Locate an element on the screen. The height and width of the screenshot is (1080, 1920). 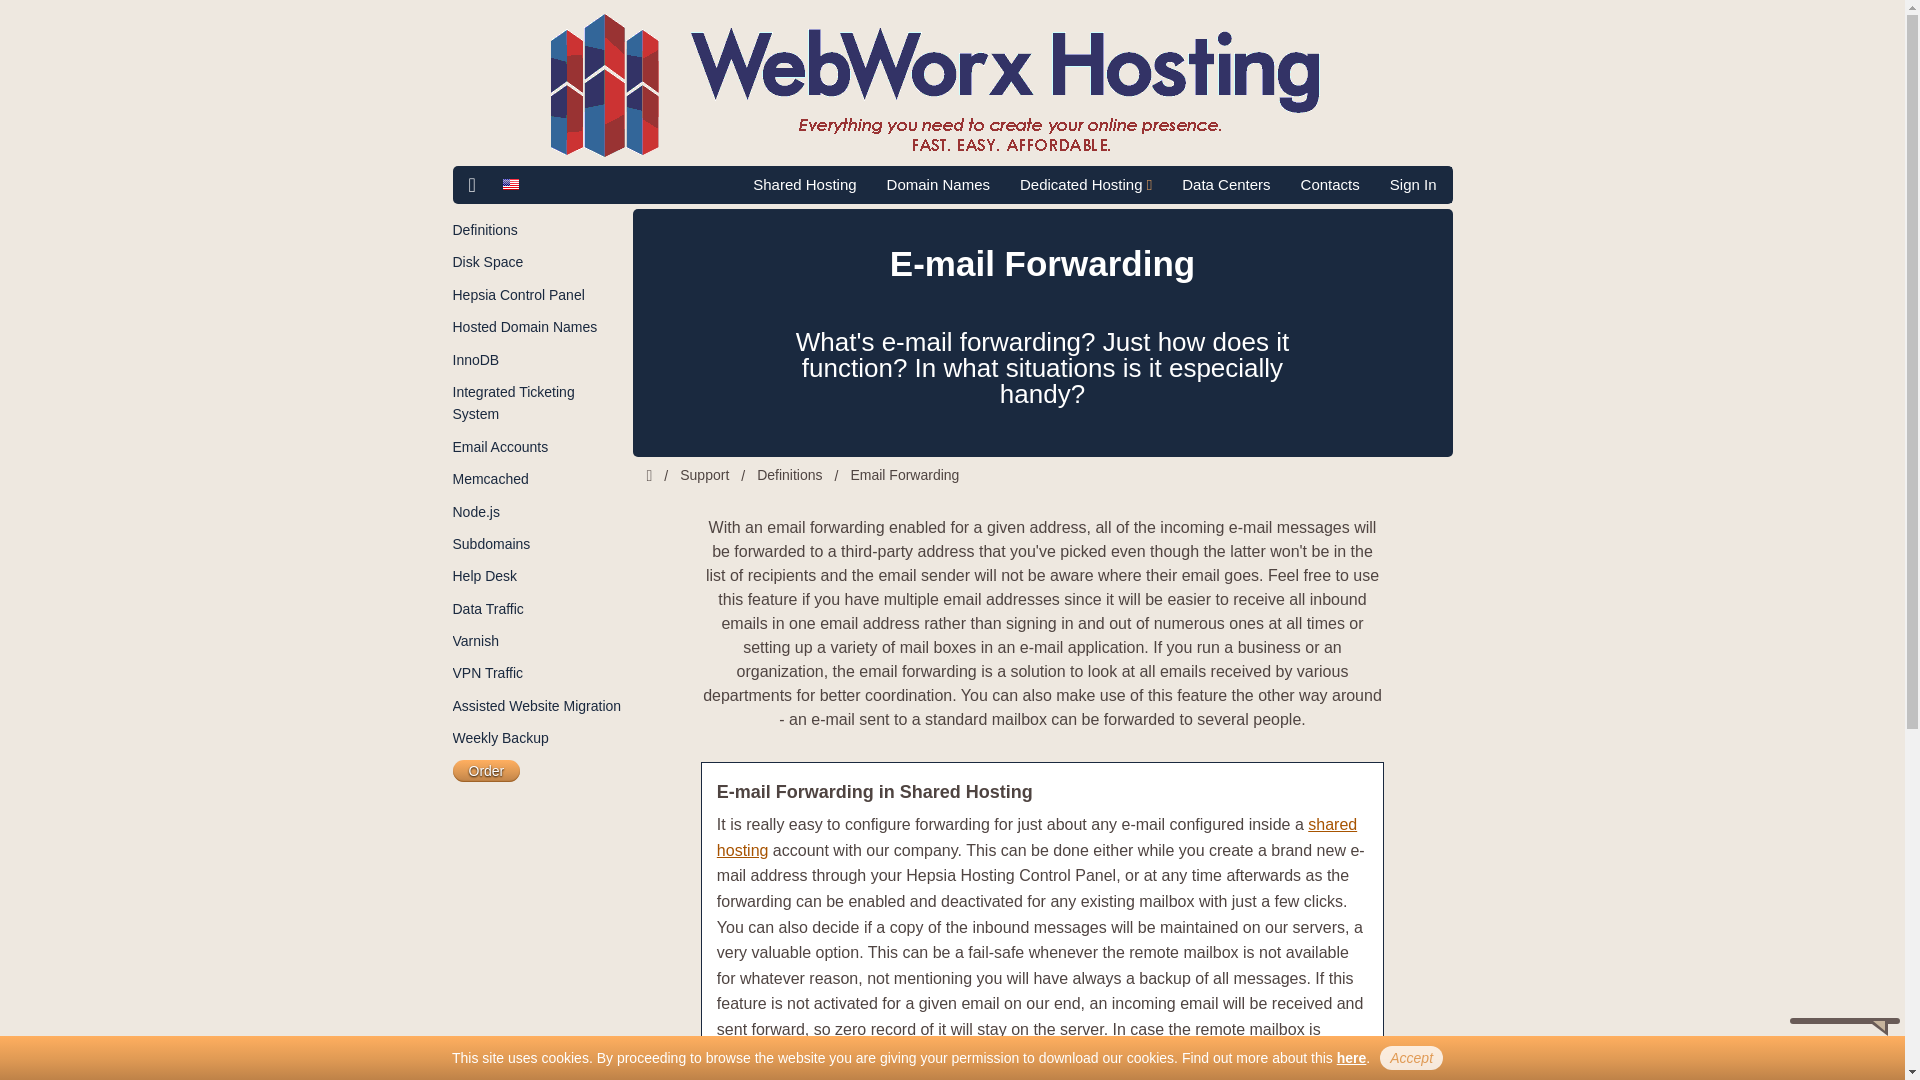
Disk Space is located at coordinates (486, 262).